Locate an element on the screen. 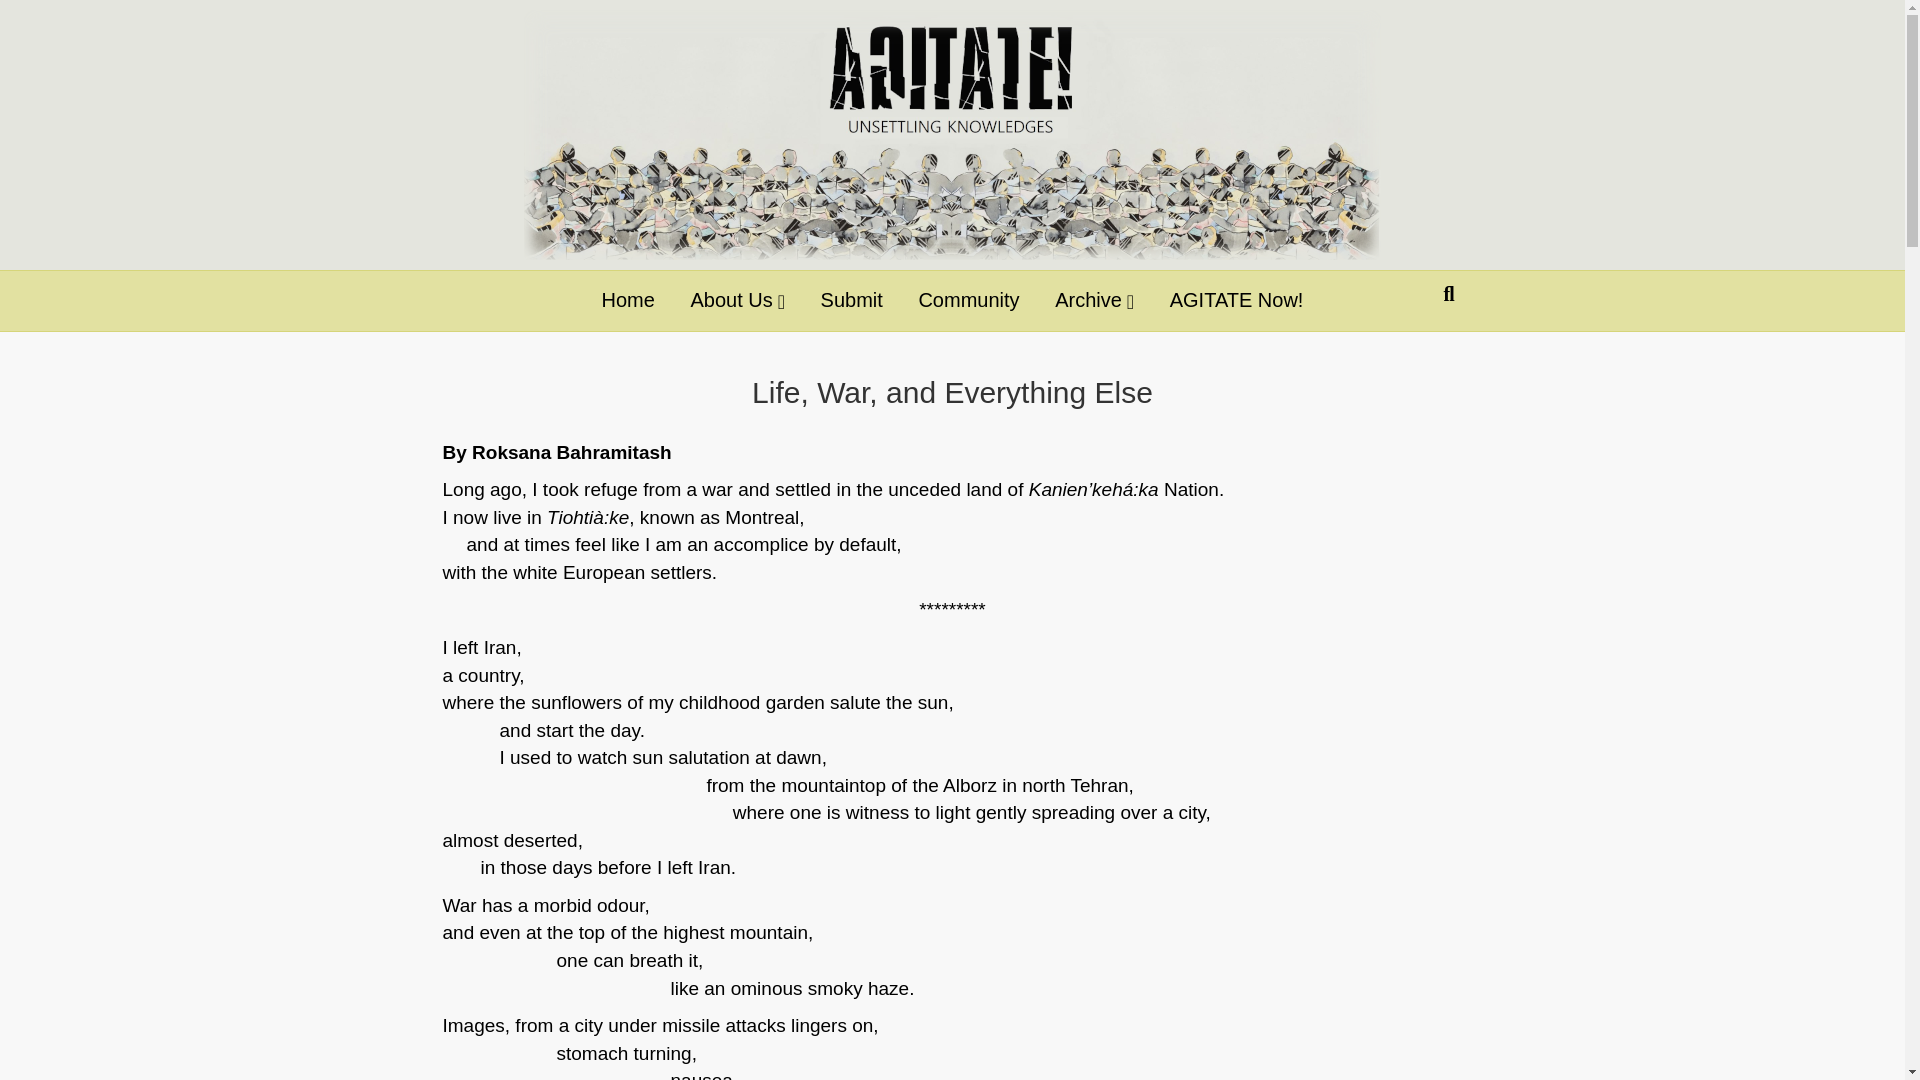  Home is located at coordinates (628, 300).